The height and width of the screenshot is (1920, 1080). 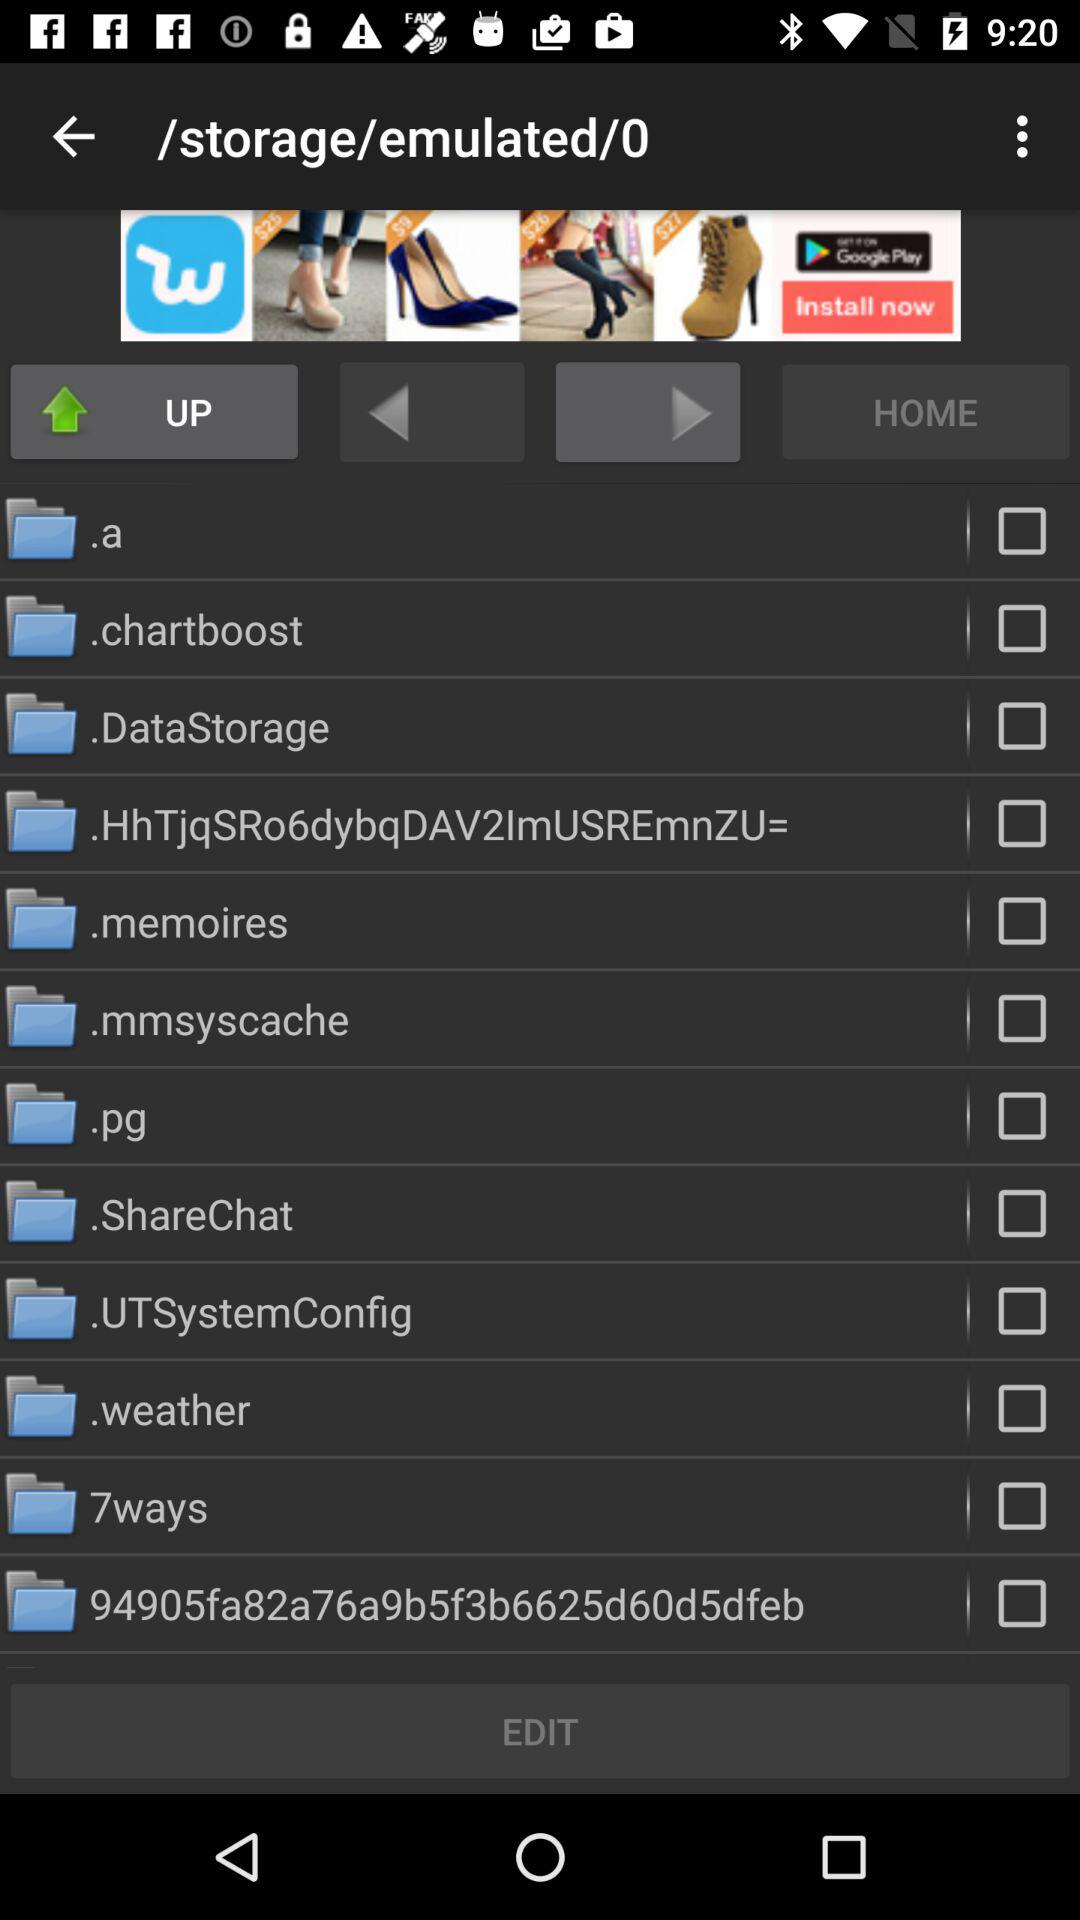 I want to click on go to next page, so click(x=648, y=412).